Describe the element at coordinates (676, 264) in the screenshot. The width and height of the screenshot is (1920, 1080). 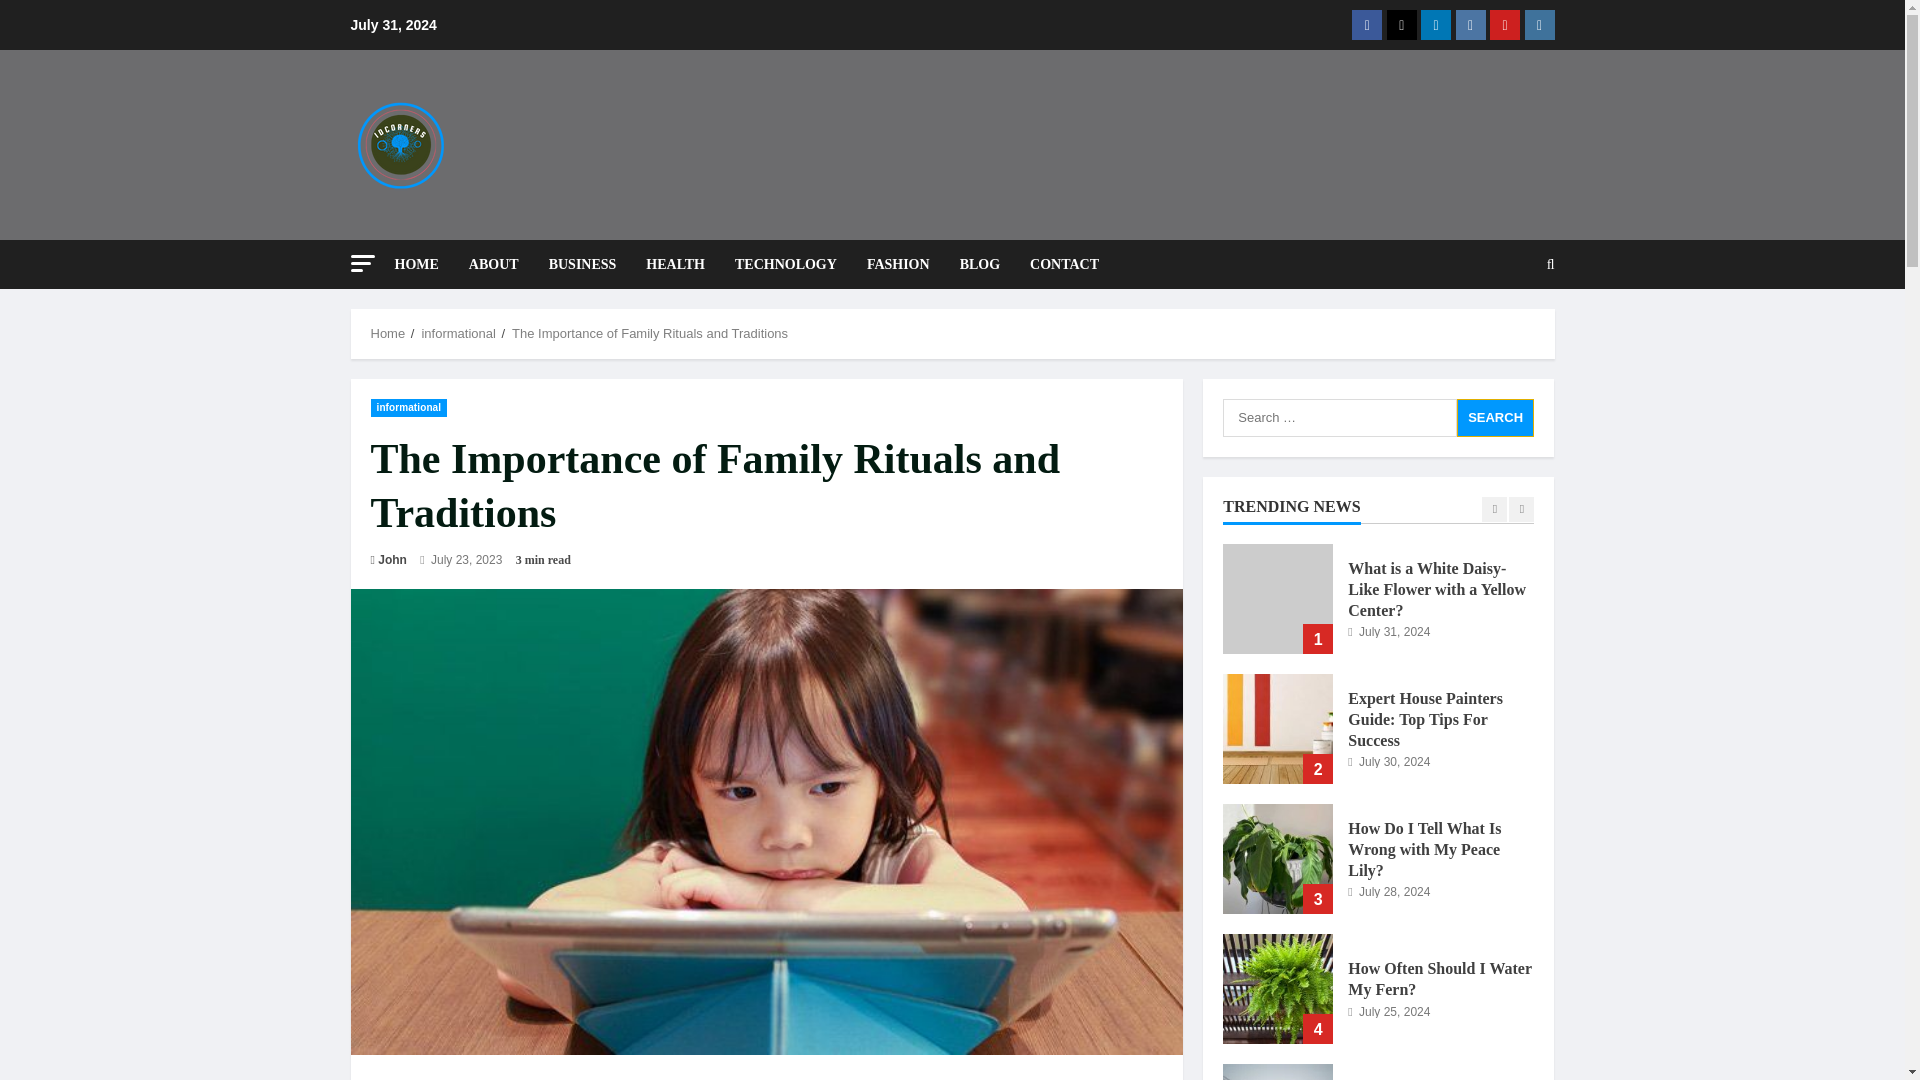
I see `HEALTH` at that location.